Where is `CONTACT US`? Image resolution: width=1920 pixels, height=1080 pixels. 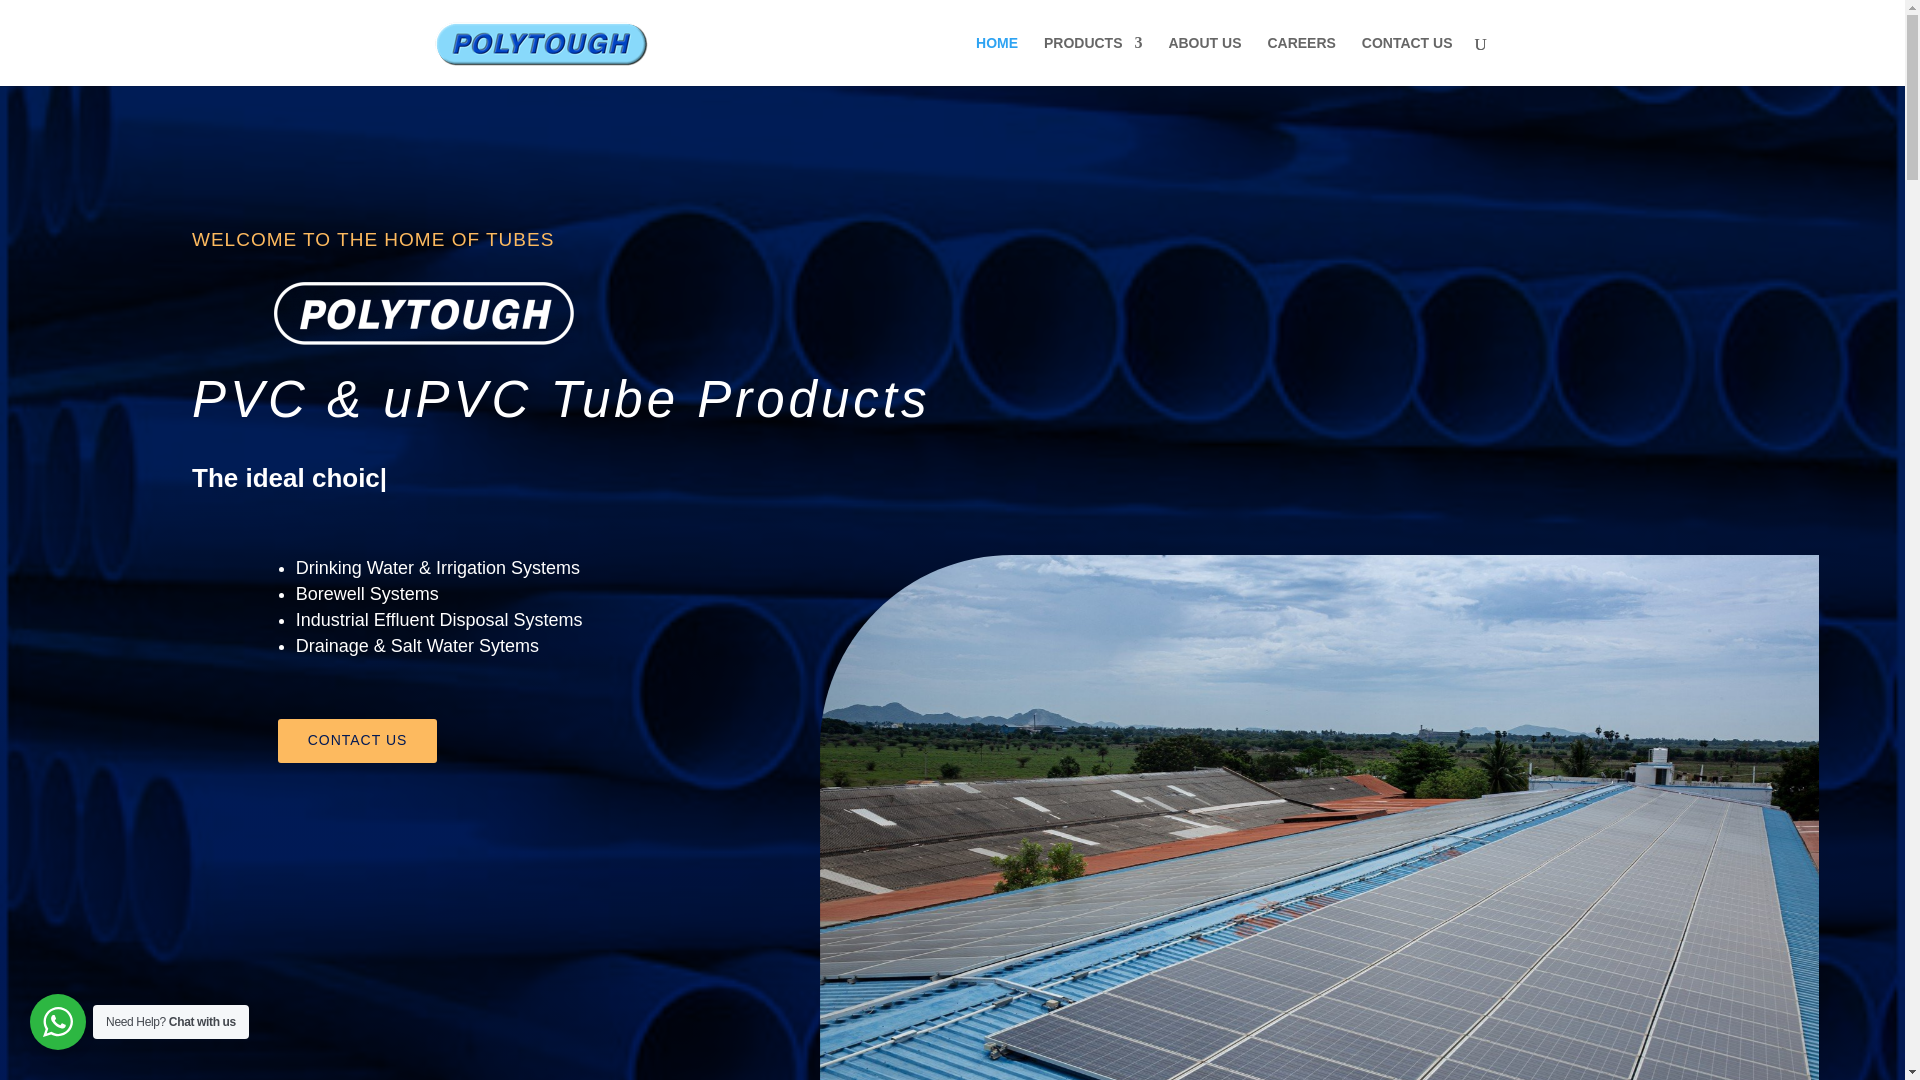 CONTACT US is located at coordinates (1407, 60).